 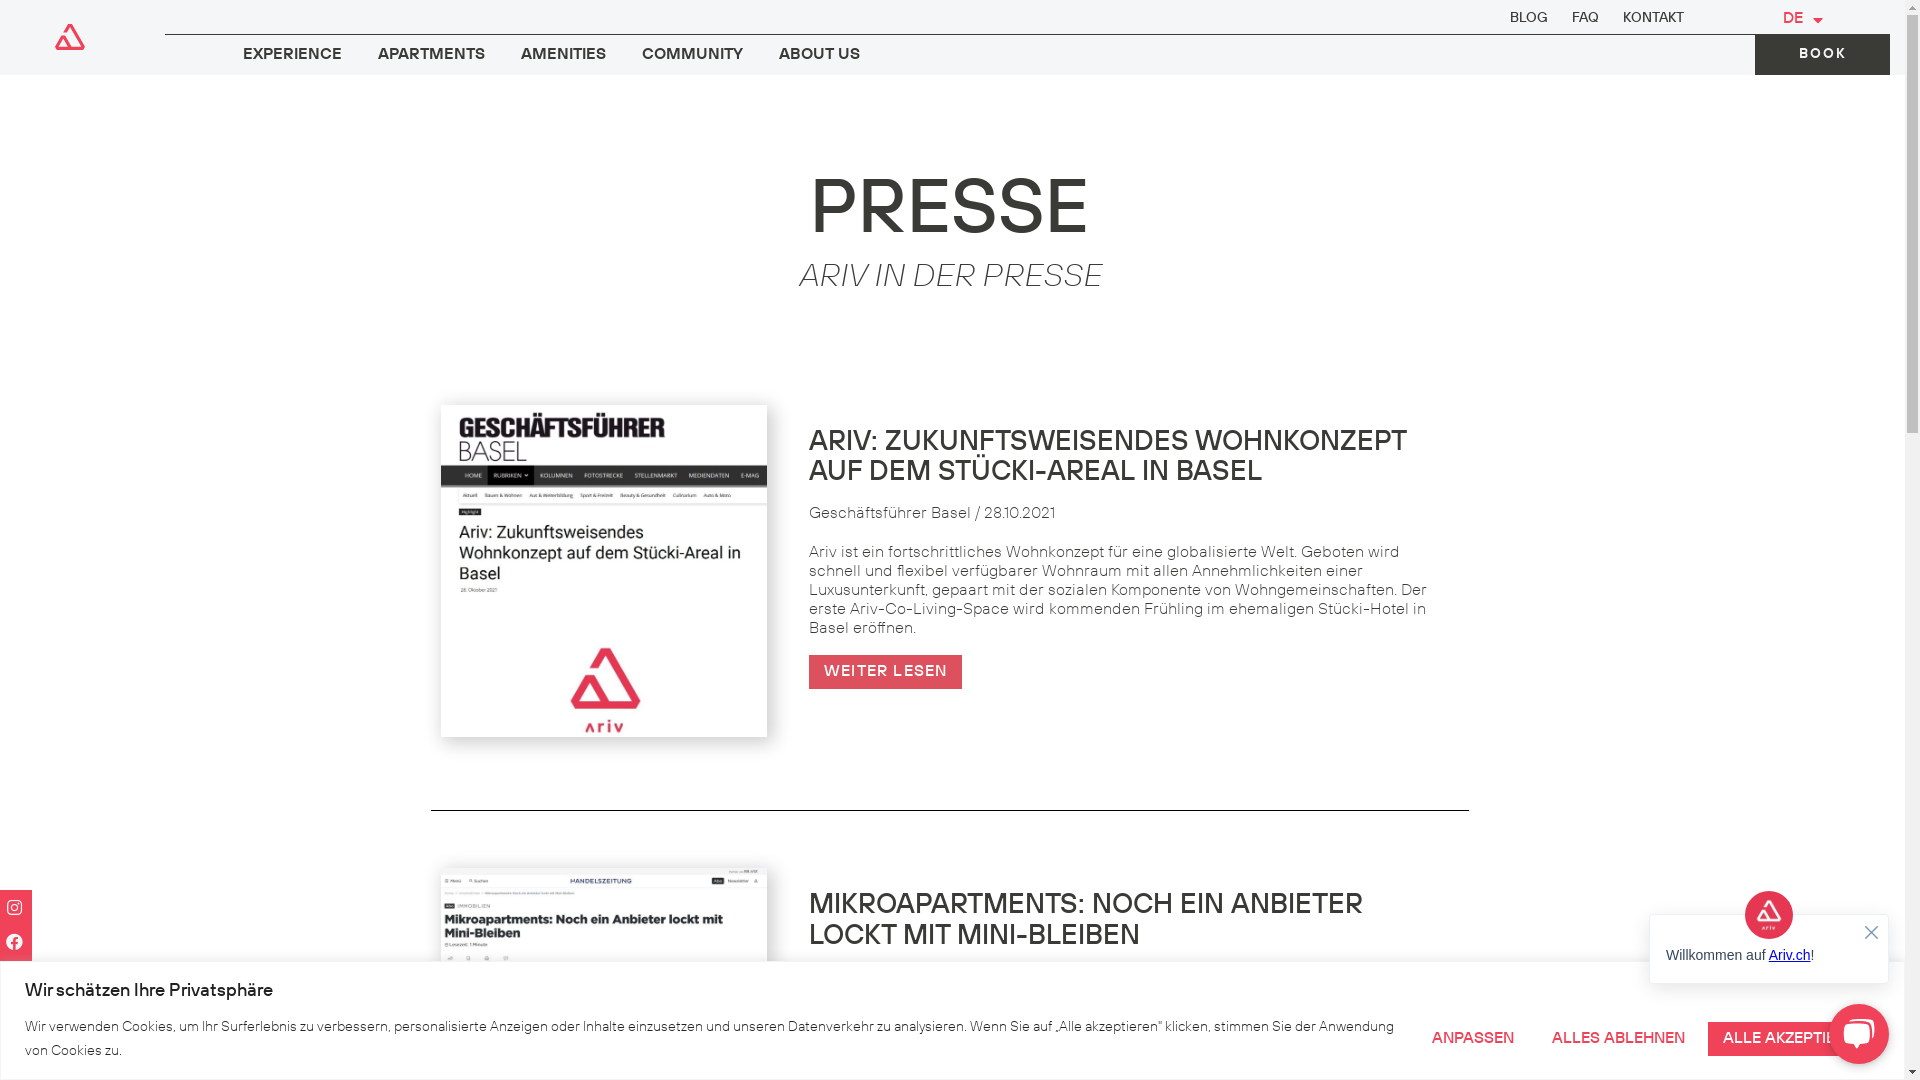 I want to click on FAQ, so click(x=1586, y=18).